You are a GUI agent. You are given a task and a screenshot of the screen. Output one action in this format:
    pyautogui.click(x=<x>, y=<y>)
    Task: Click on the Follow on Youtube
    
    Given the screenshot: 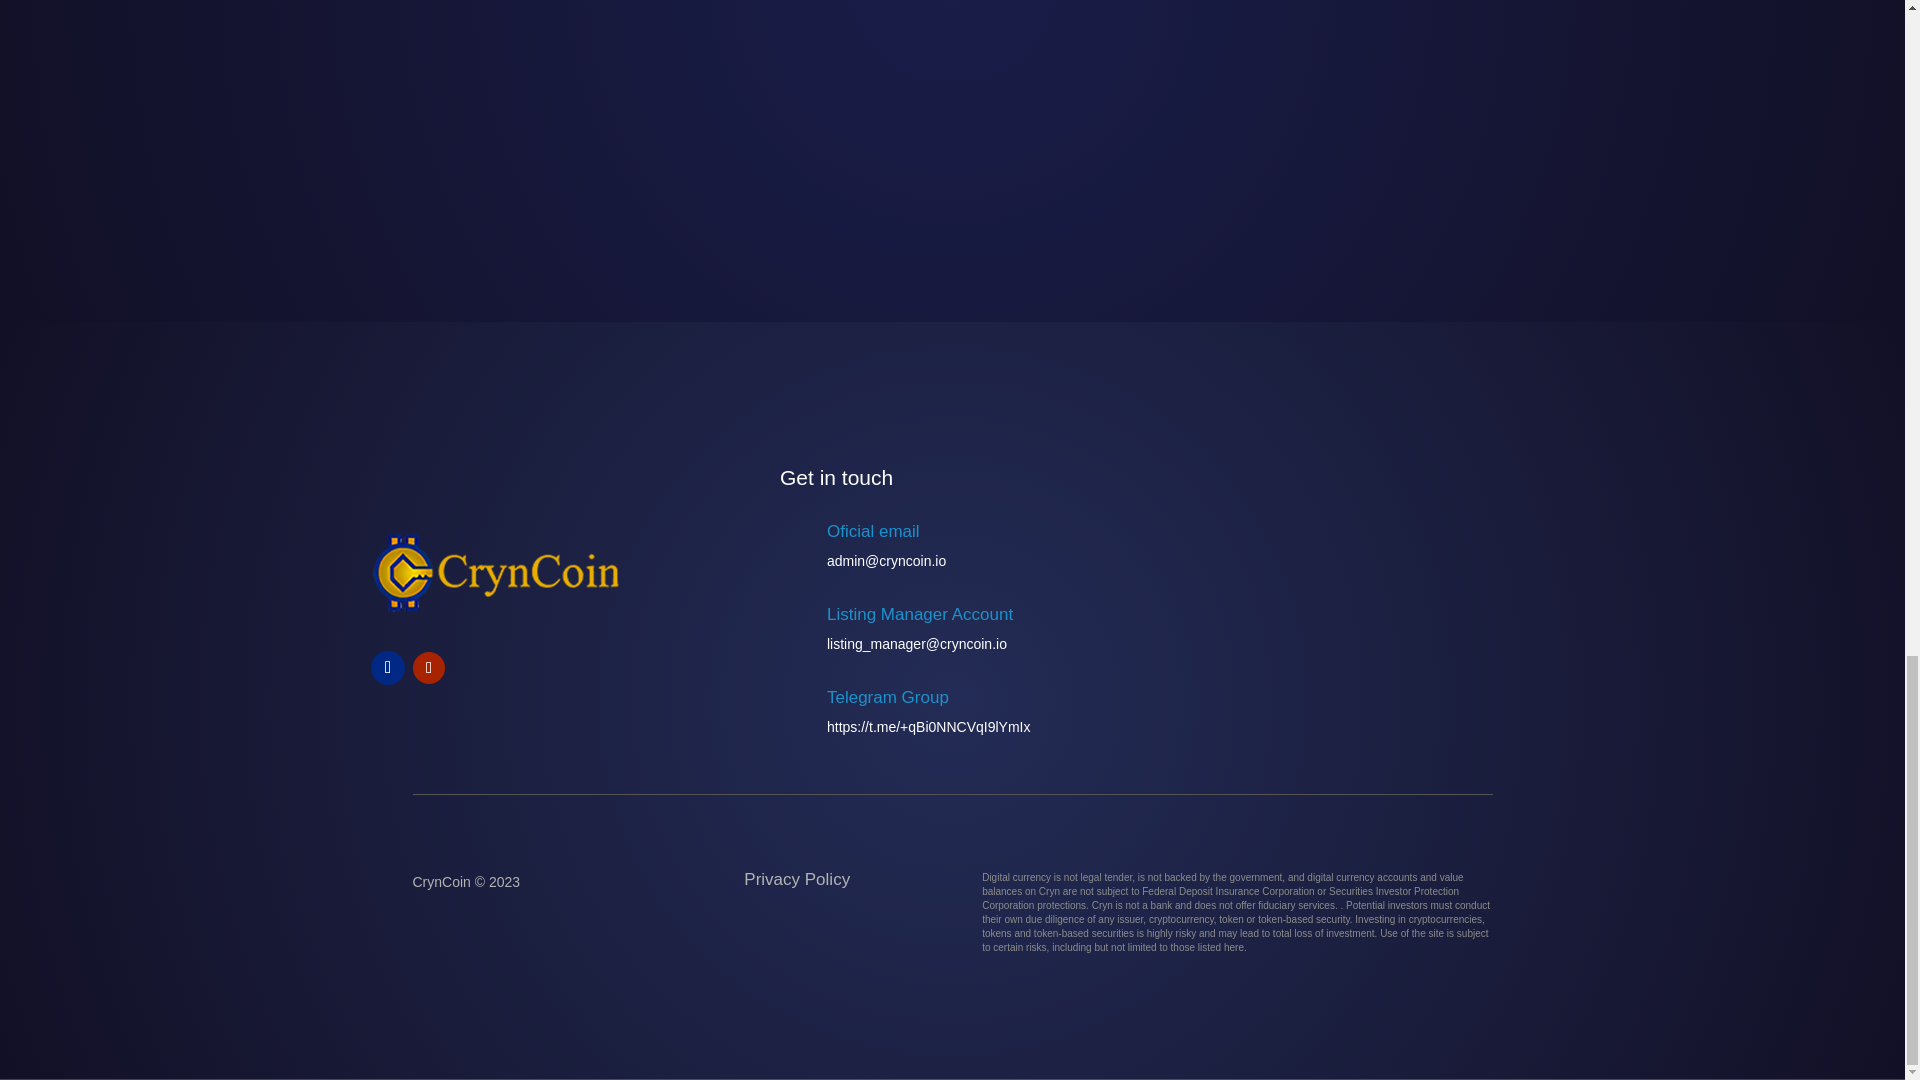 What is the action you would take?
    pyautogui.click(x=428, y=668)
    